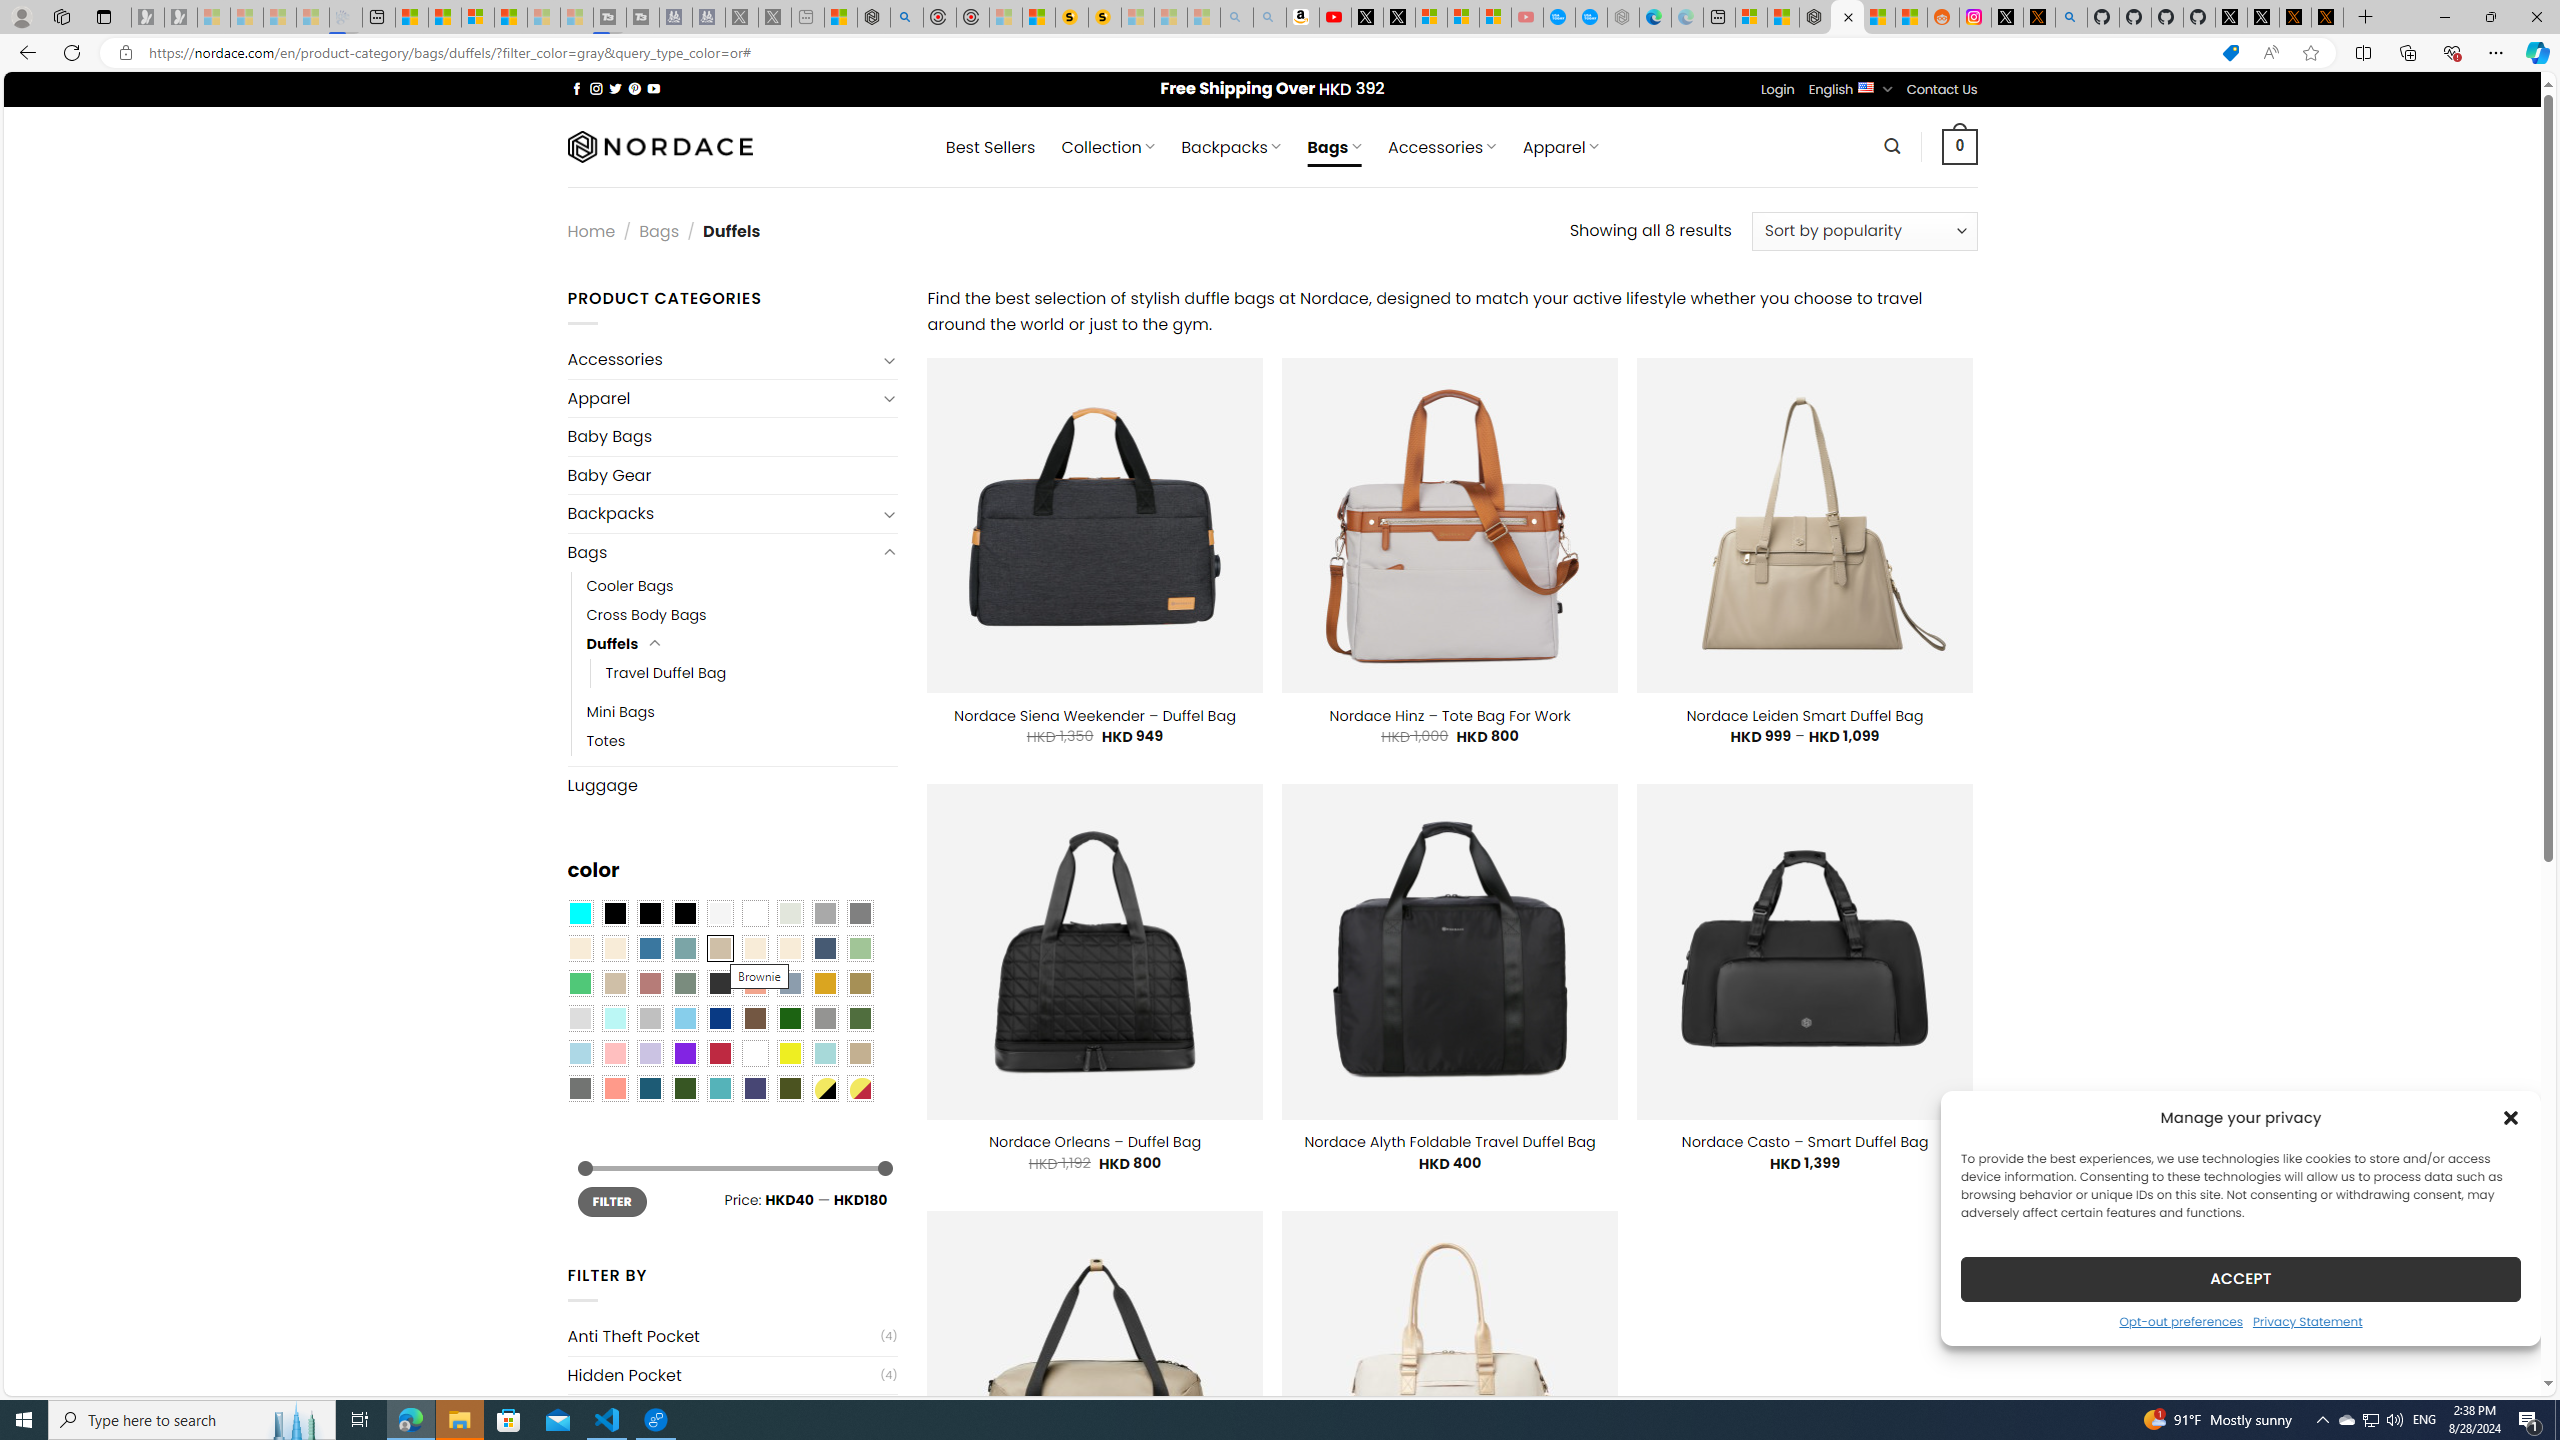  Describe the element at coordinates (808, 17) in the screenshot. I see `New tab - Sleeping` at that location.